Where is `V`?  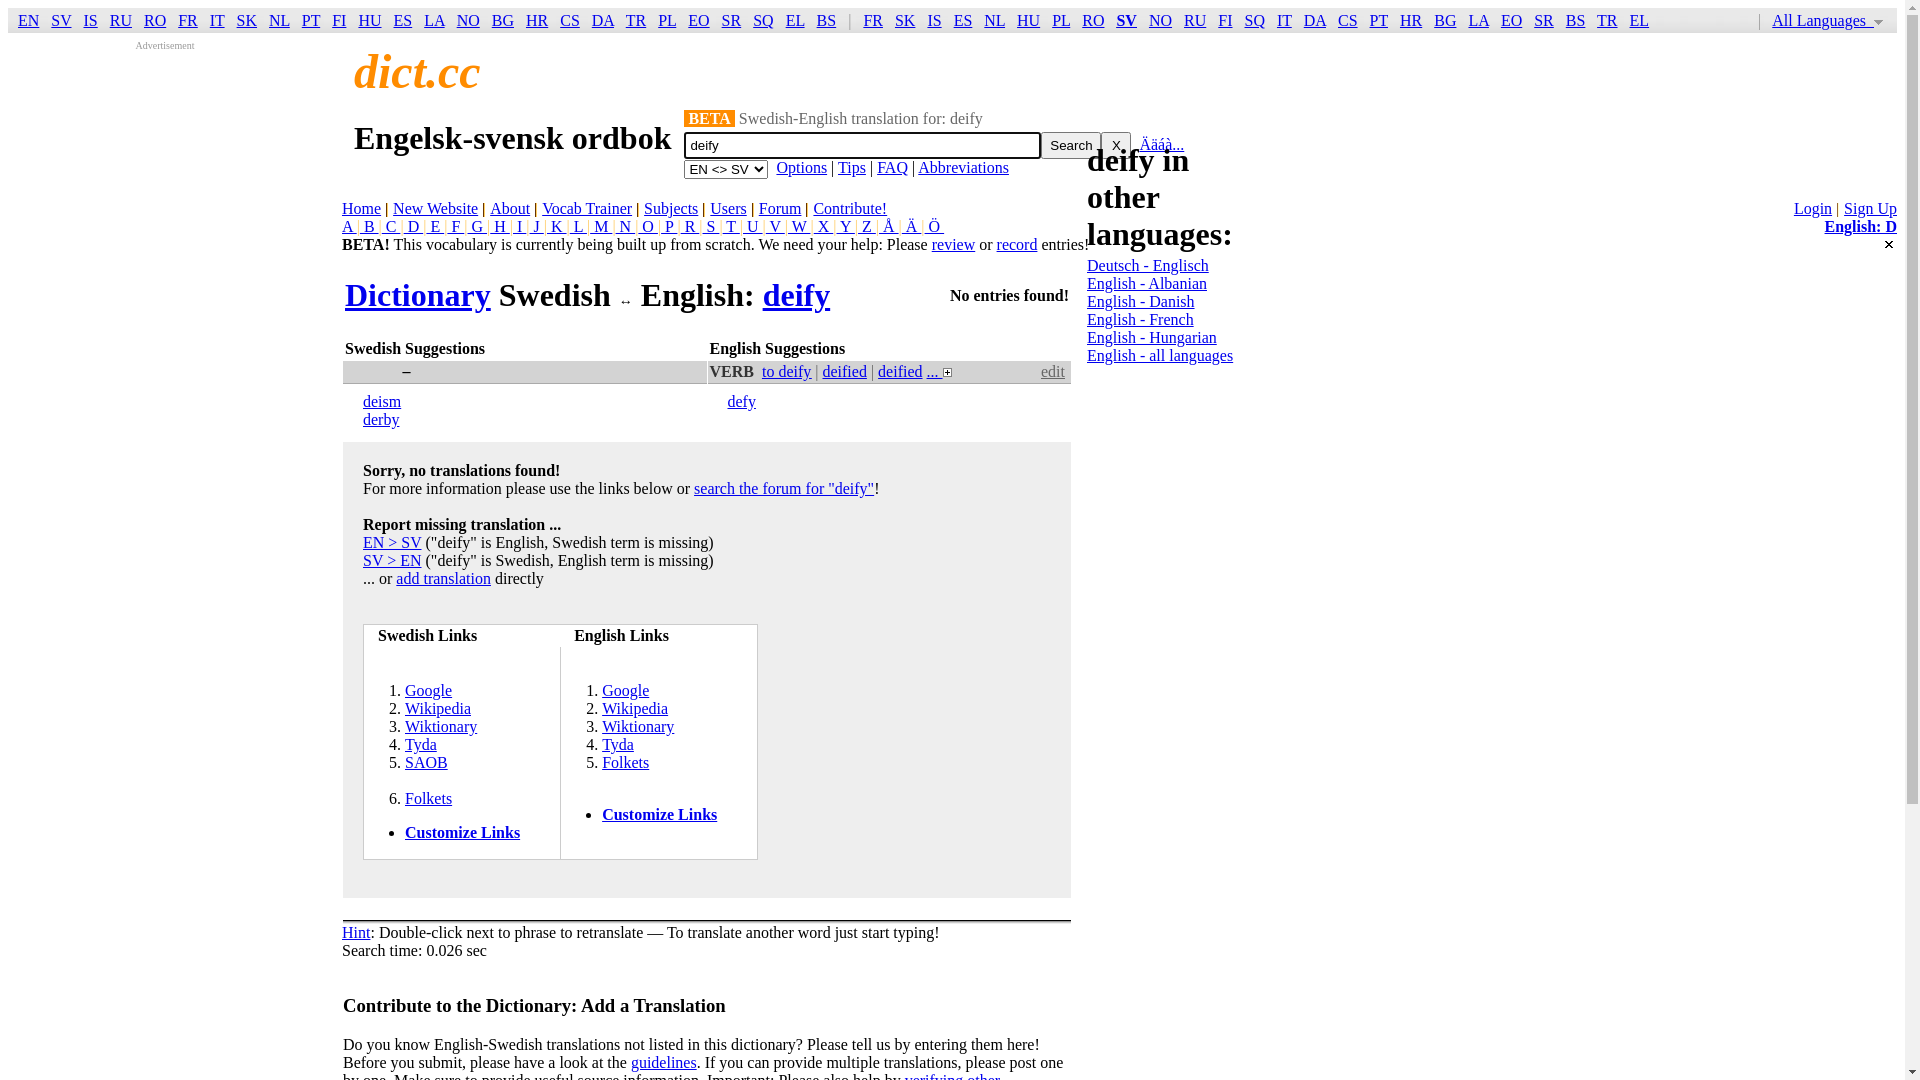 V is located at coordinates (776, 226).